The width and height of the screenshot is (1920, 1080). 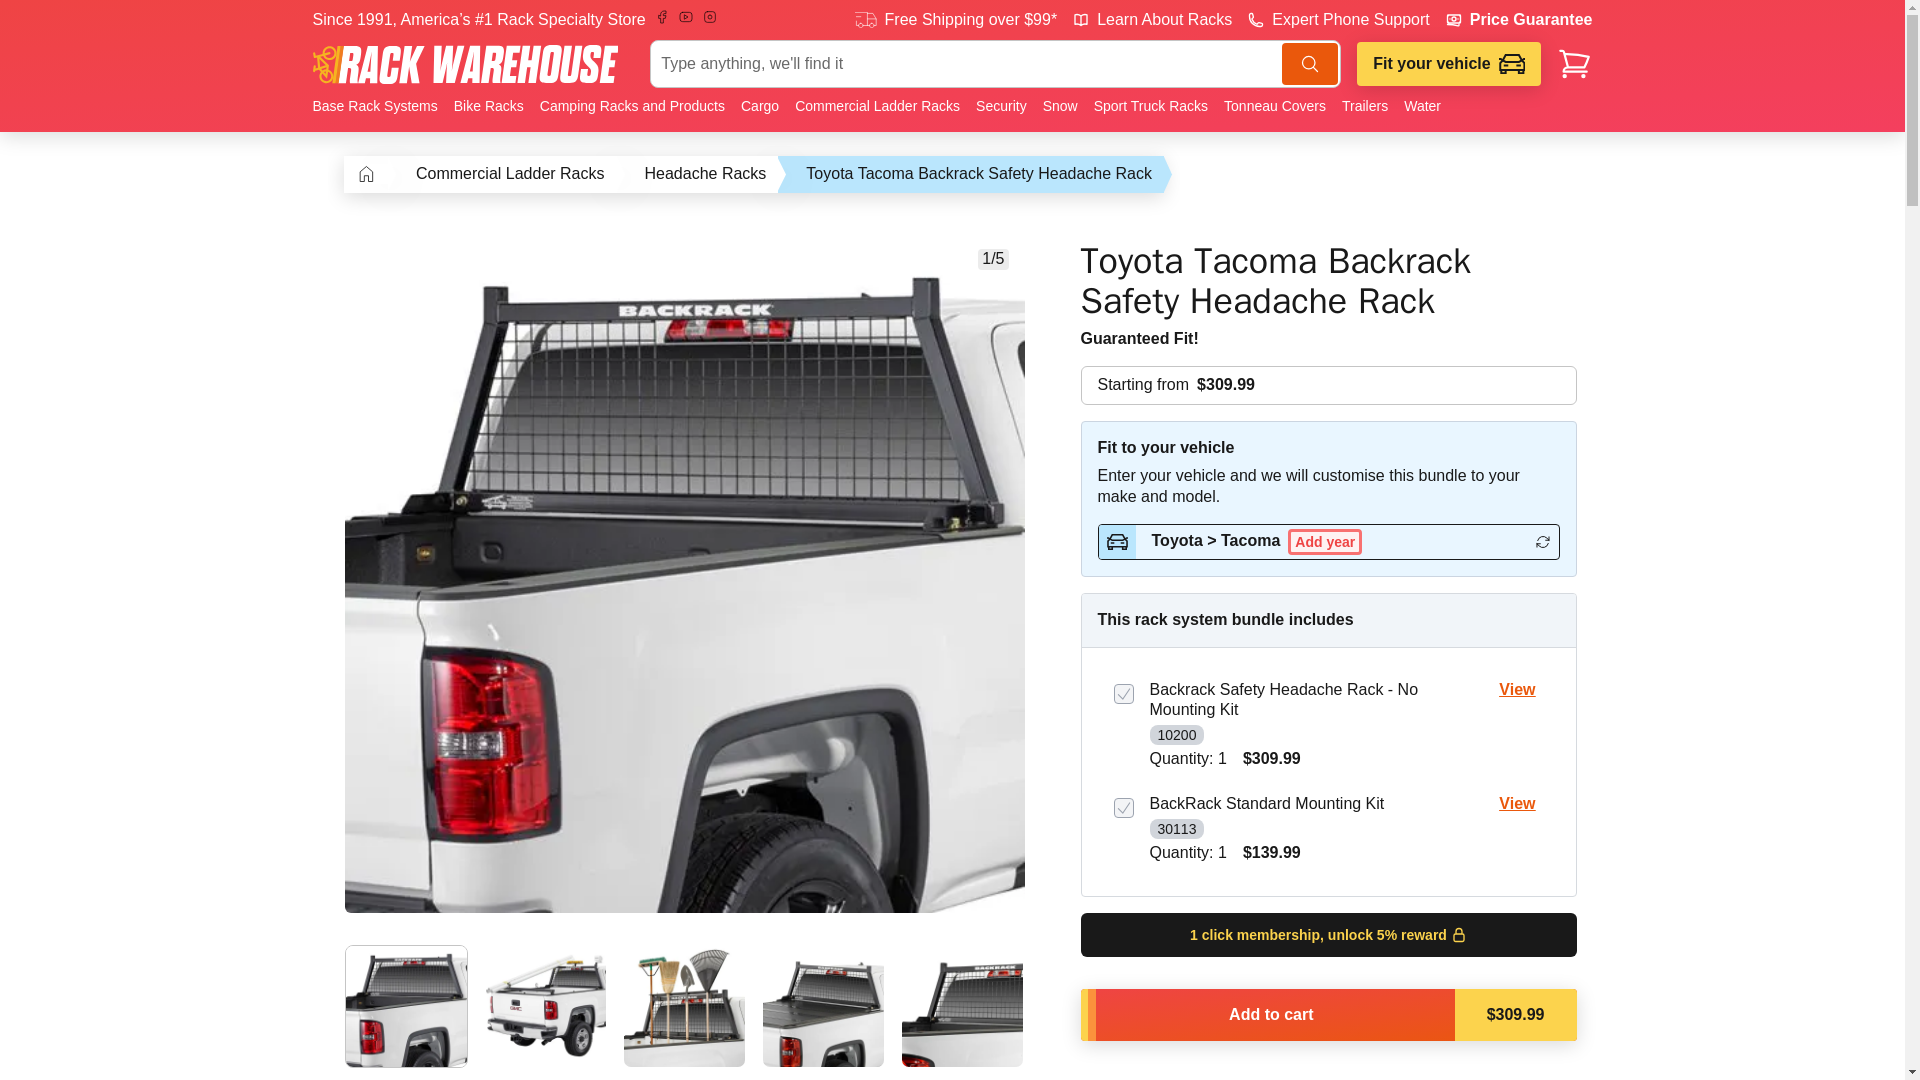 What do you see at coordinates (877, 106) in the screenshot?
I see `Commercial Ladder Racks` at bounding box center [877, 106].